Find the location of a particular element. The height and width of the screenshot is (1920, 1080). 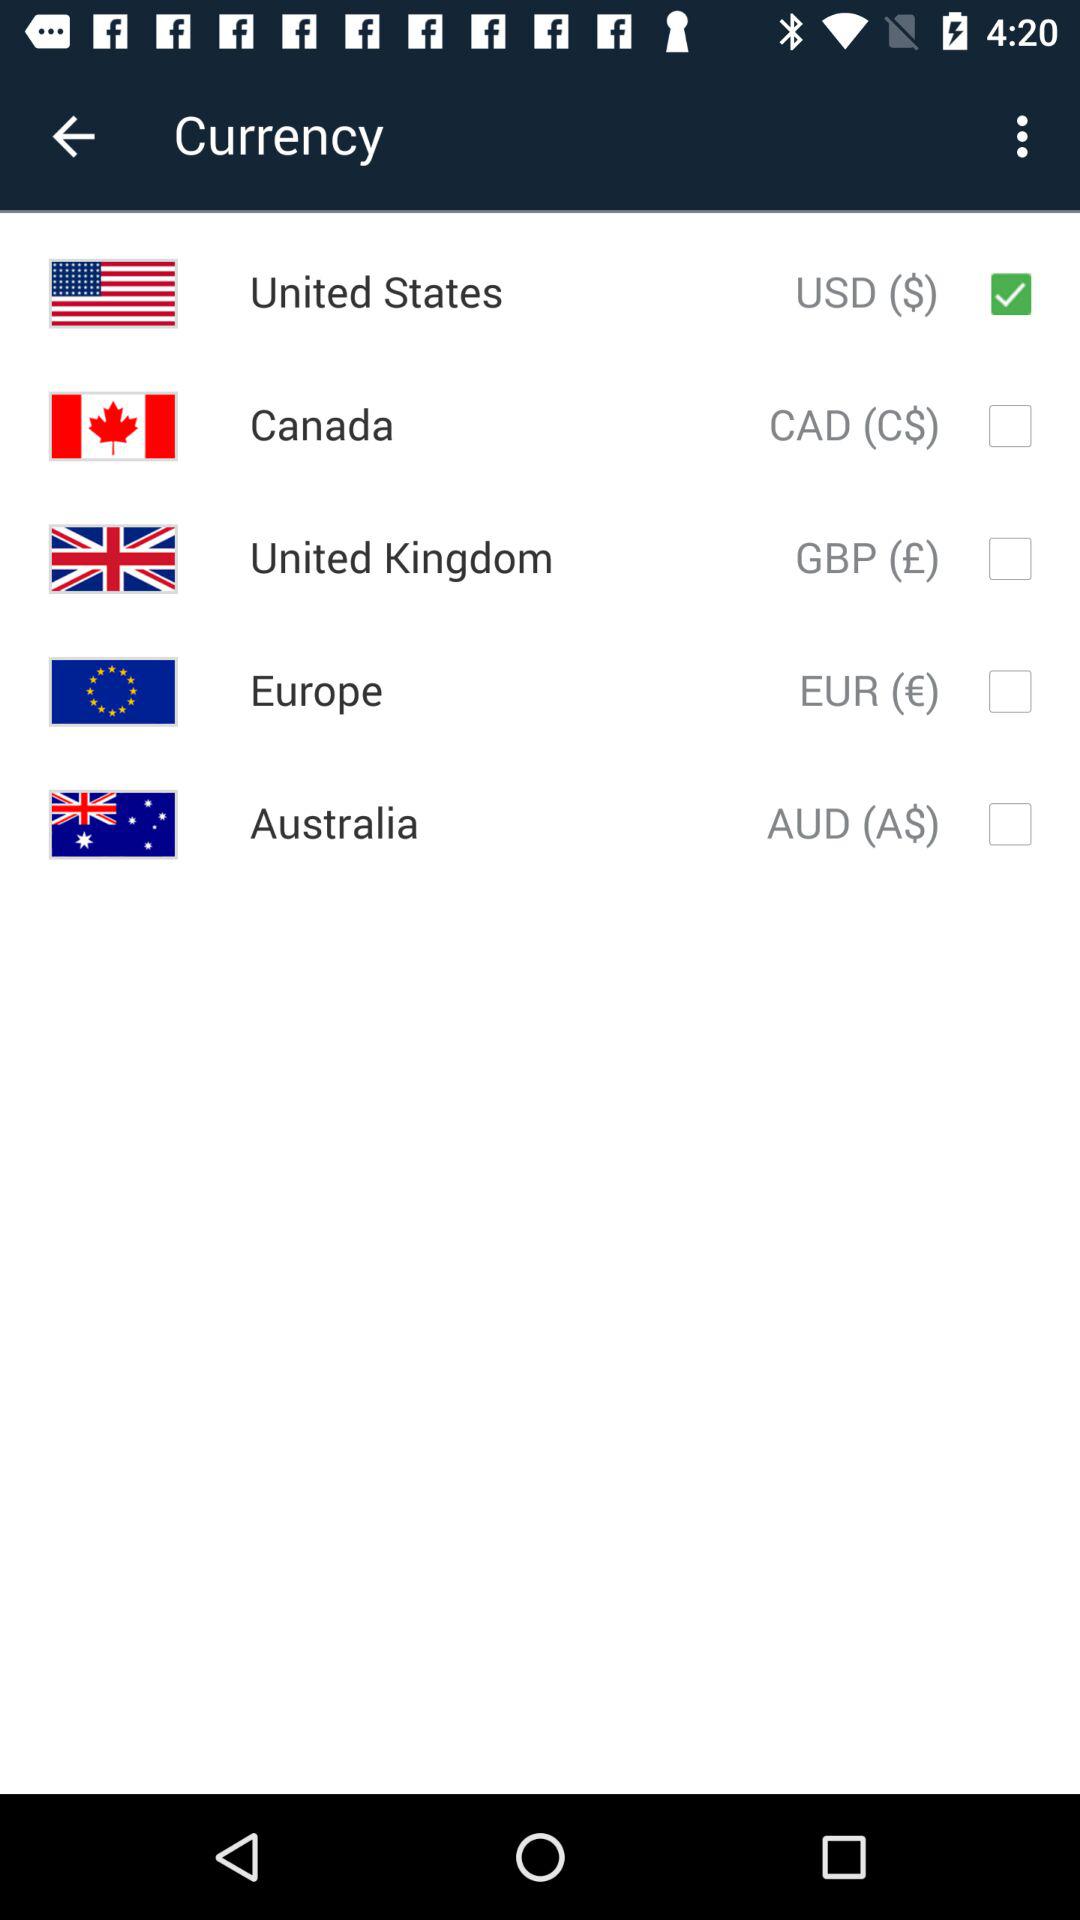

scroll to cad (c$) icon is located at coordinates (854, 426).